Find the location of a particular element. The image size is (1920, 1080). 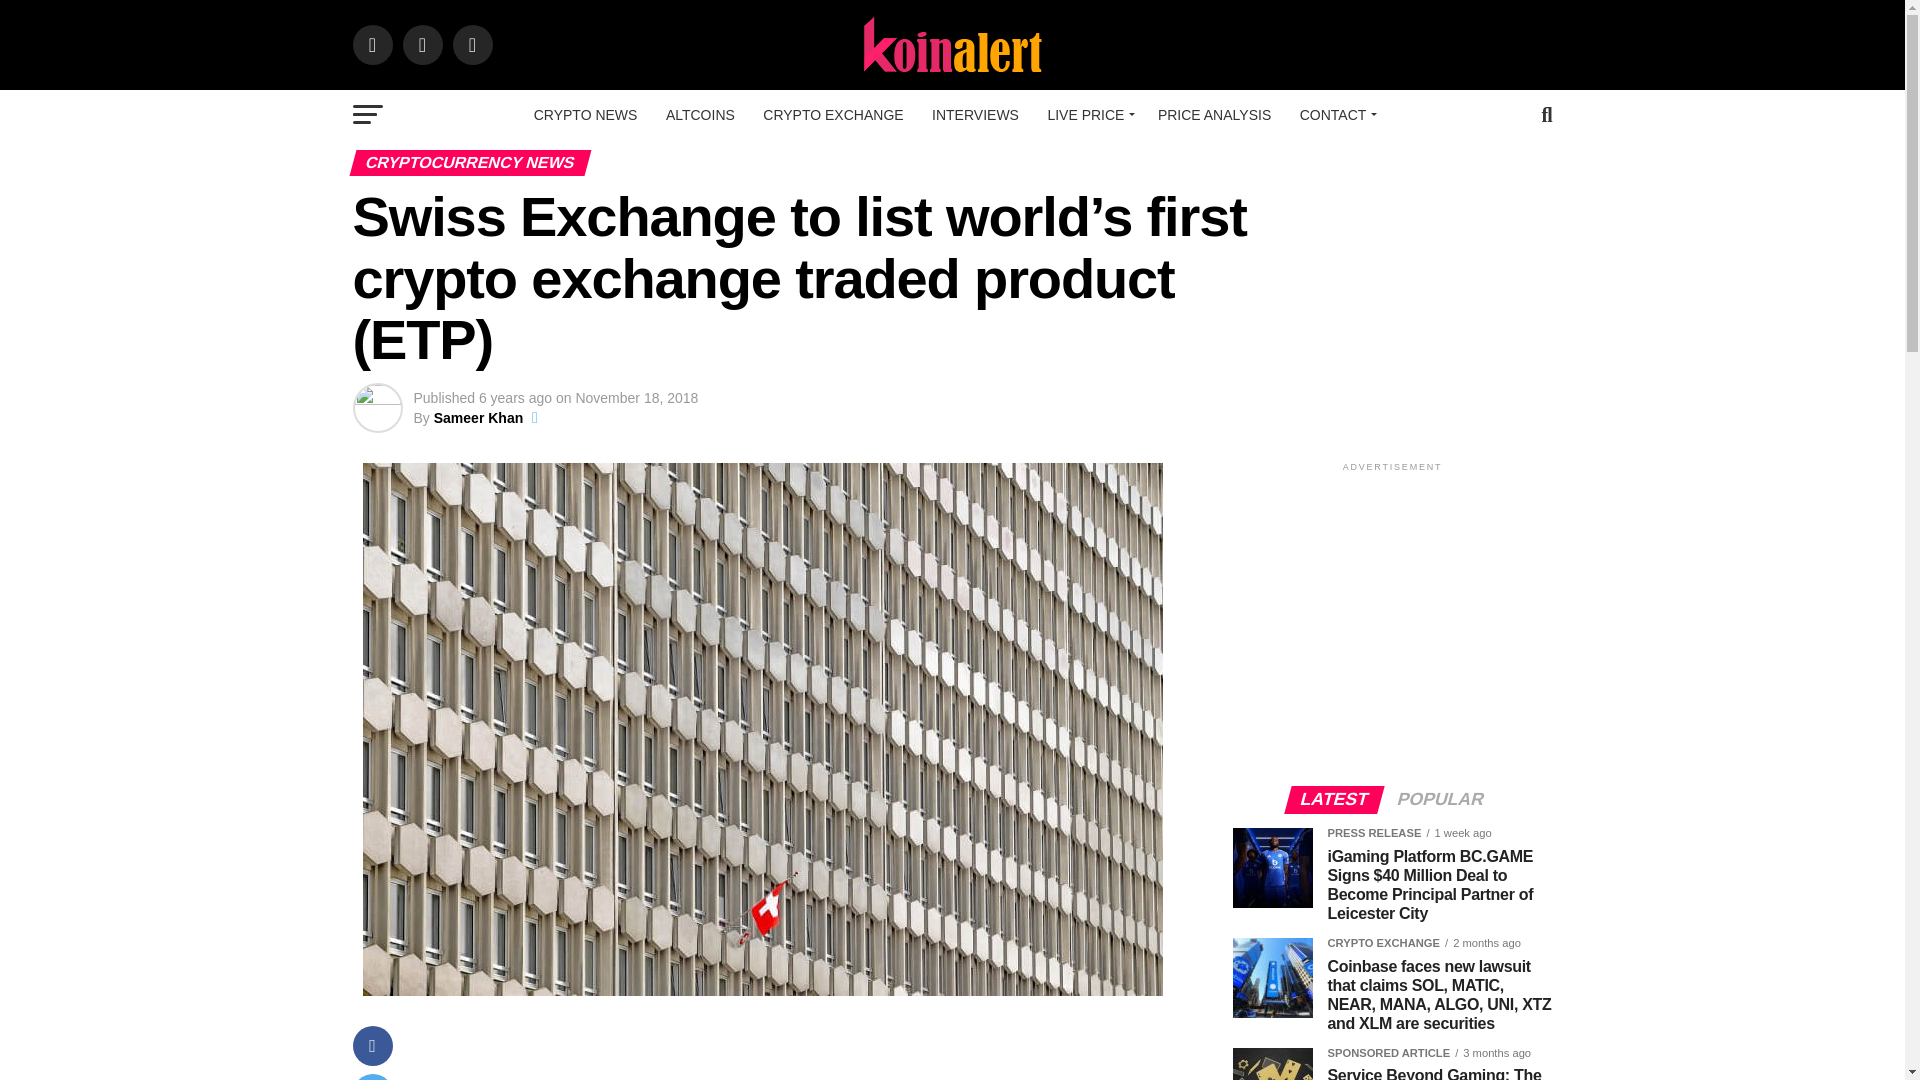

CRYPTO NEWS is located at coordinates (586, 114).